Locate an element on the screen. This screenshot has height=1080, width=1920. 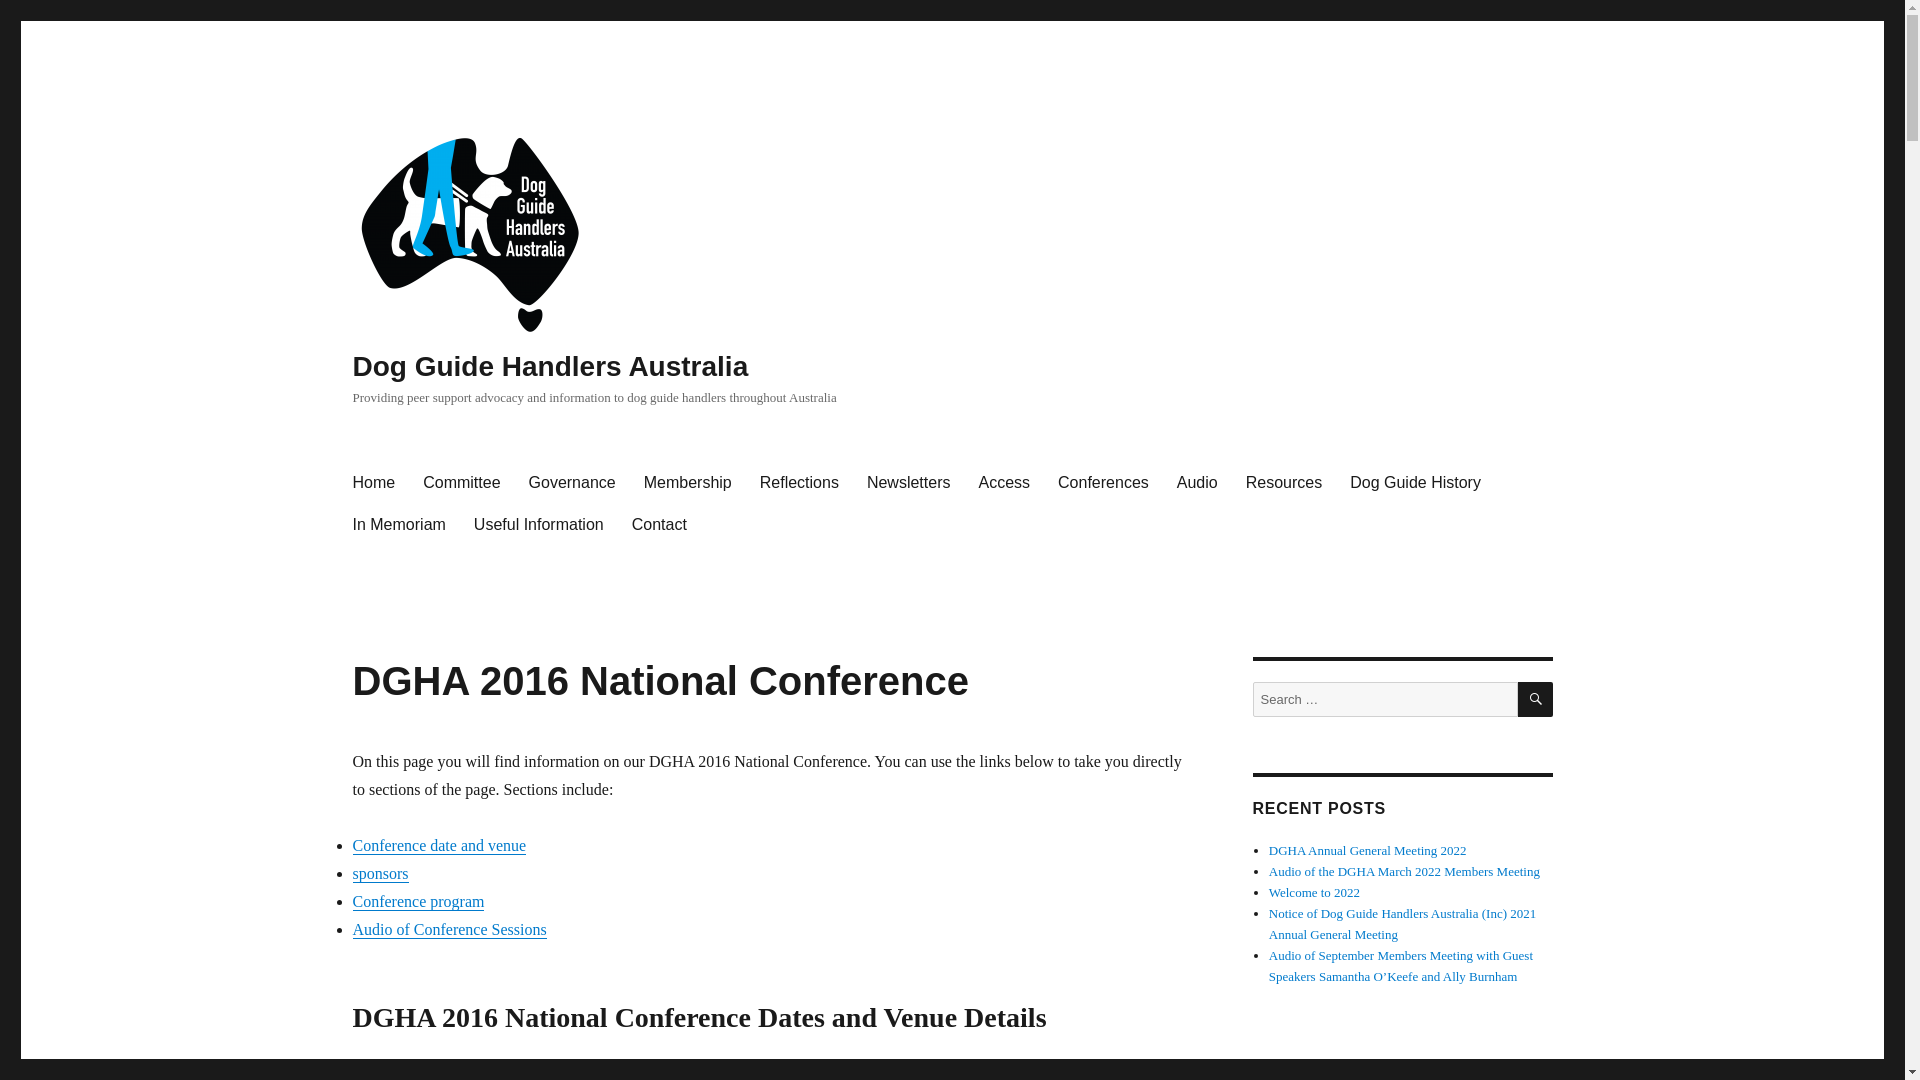
Conference date and venue is located at coordinates (439, 846).